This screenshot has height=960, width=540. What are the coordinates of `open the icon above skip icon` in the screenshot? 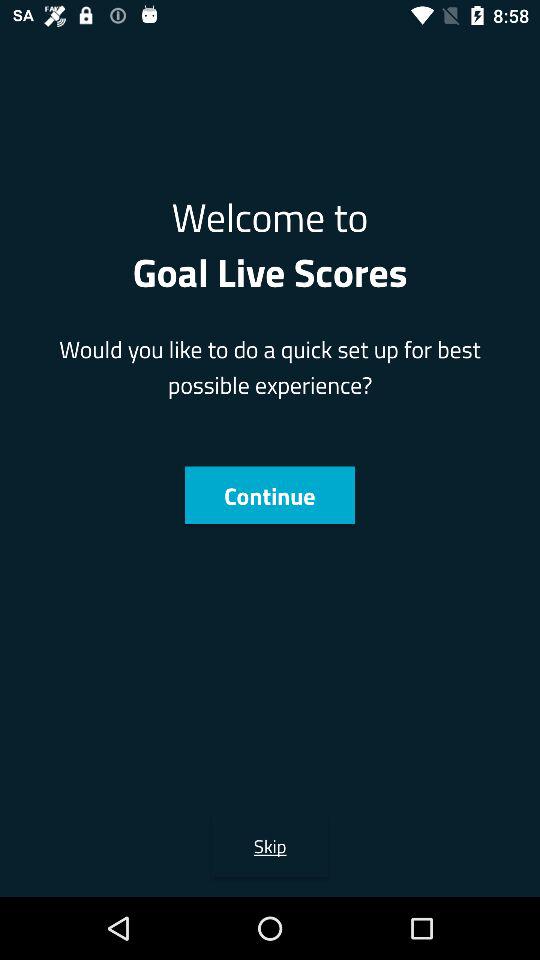 It's located at (269, 495).